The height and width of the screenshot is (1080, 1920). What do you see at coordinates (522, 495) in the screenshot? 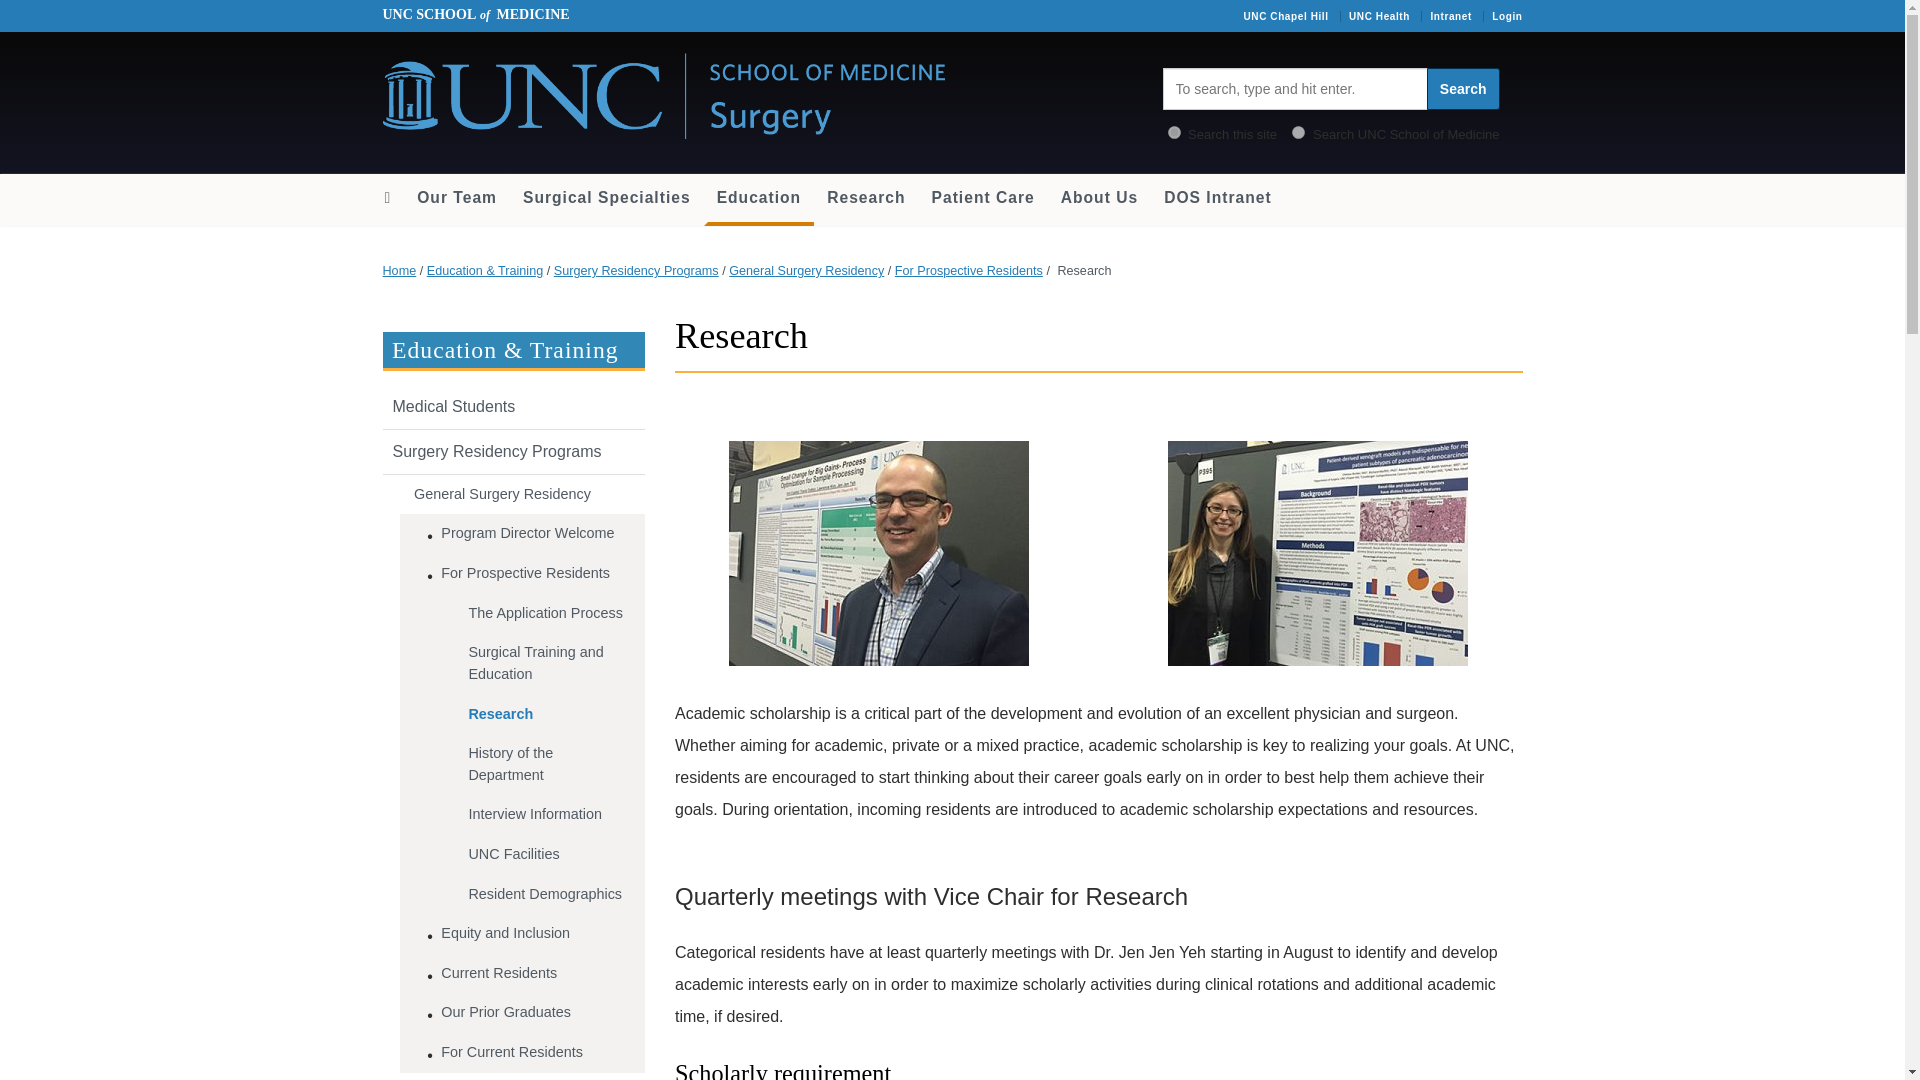
I see `General Surgery Residency` at bounding box center [522, 495].